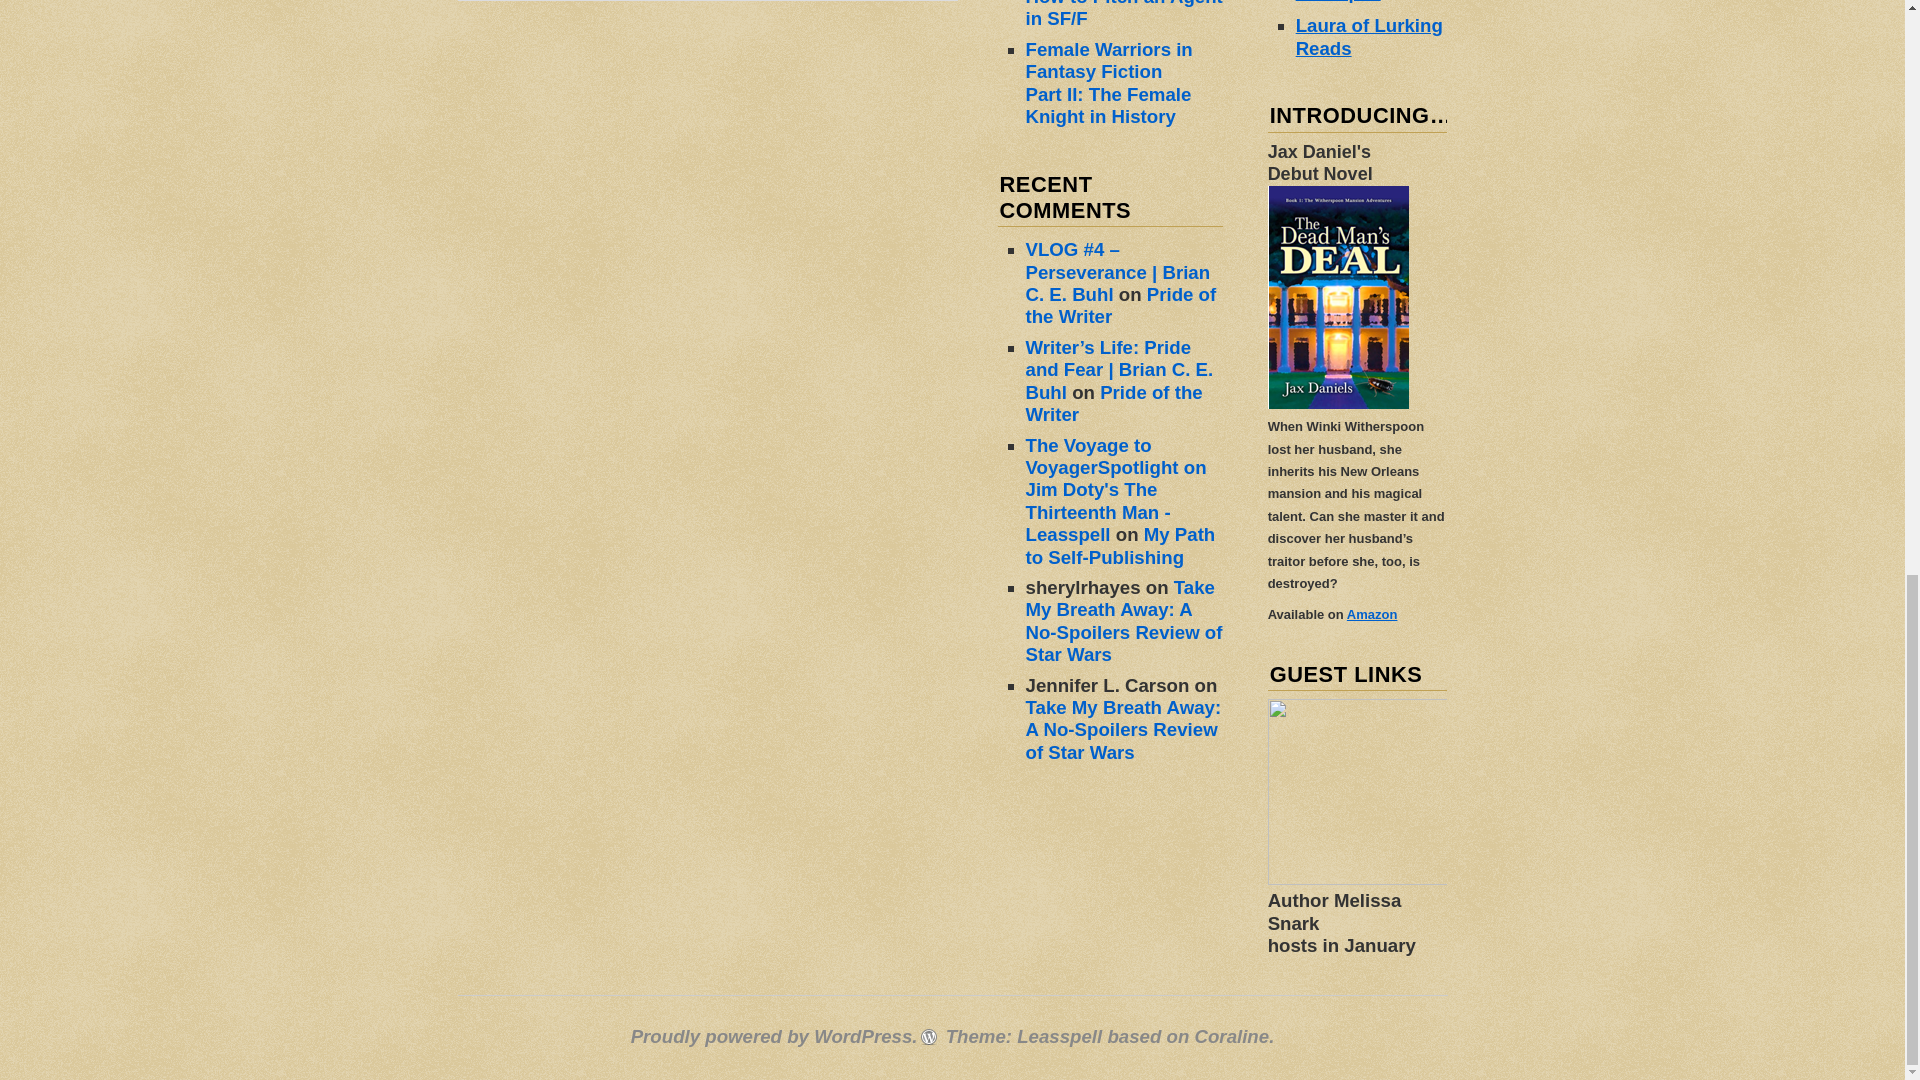 Image resolution: width=1920 pixels, height=1080 pixels. I want to click on Pride of the Writer, so click(1114, 404).